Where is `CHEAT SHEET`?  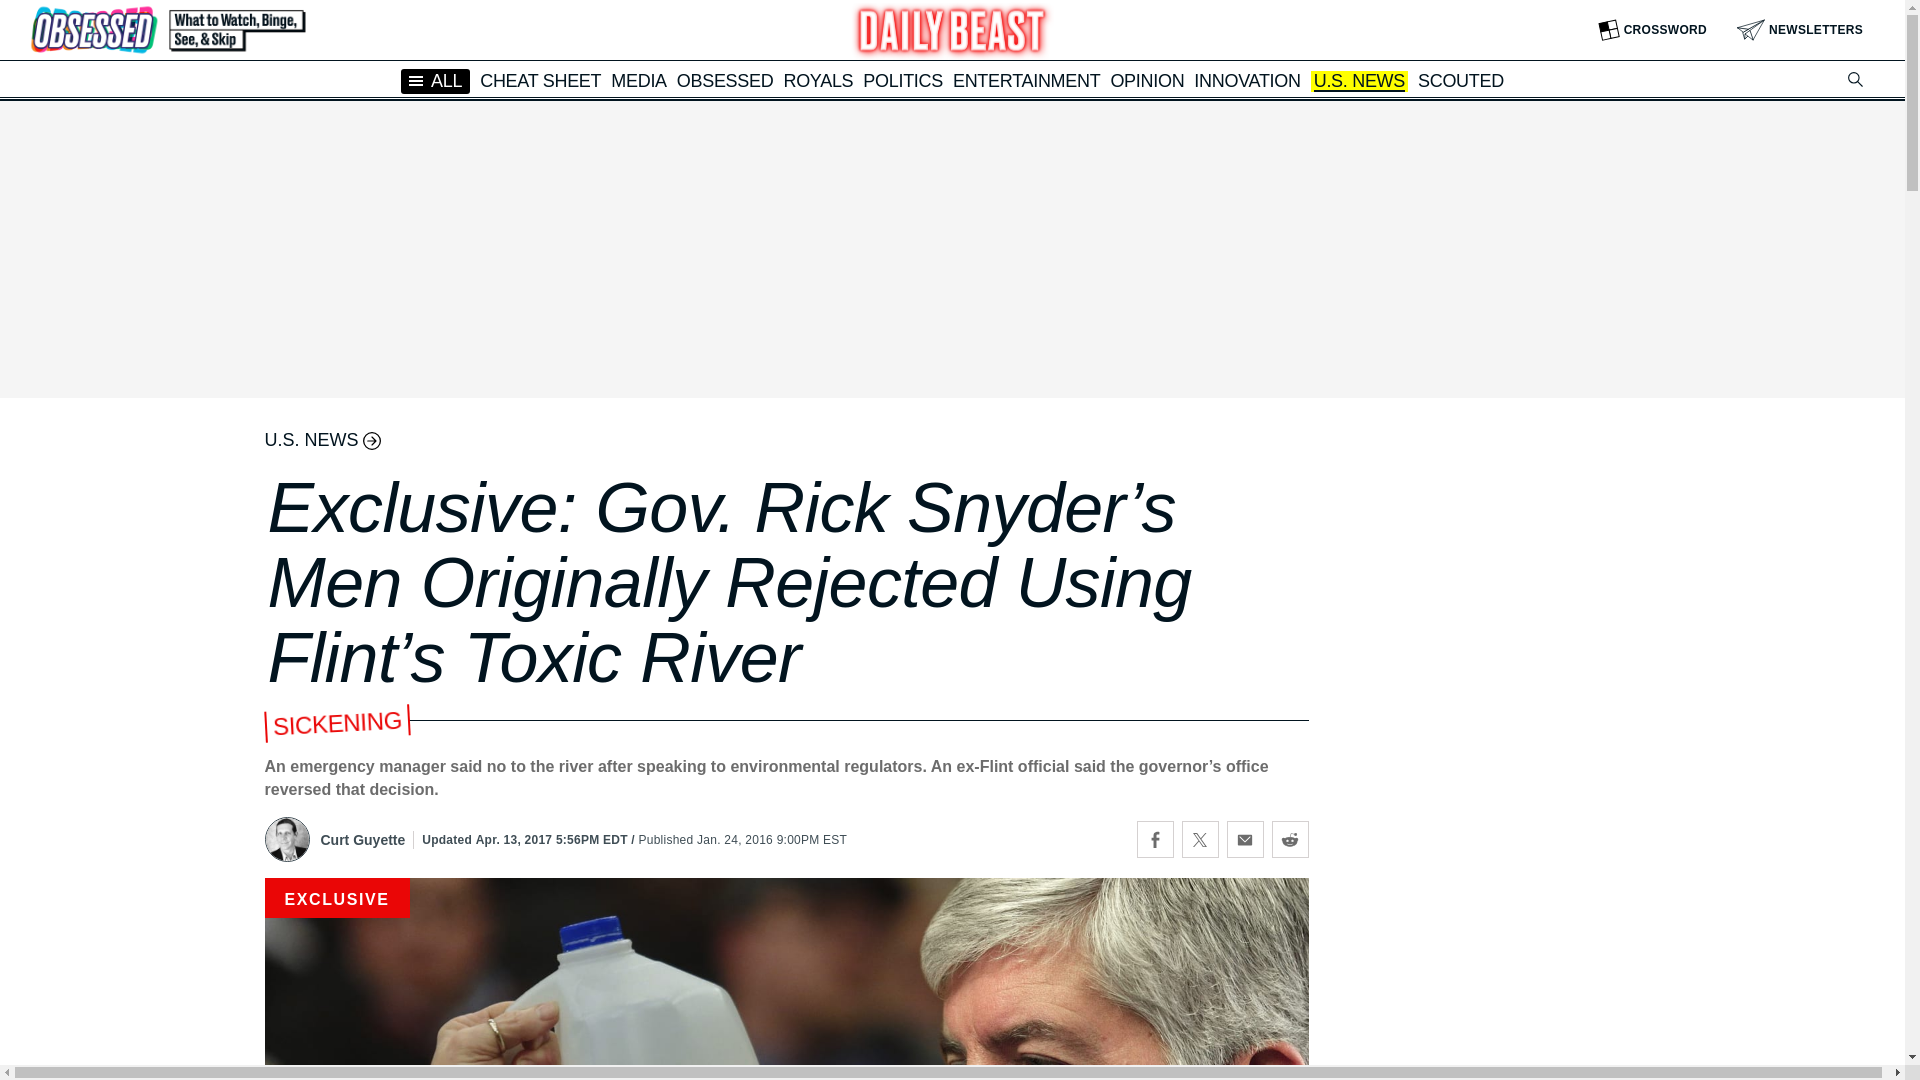 CHEAT SHEET is located at coordinates (540, 80).